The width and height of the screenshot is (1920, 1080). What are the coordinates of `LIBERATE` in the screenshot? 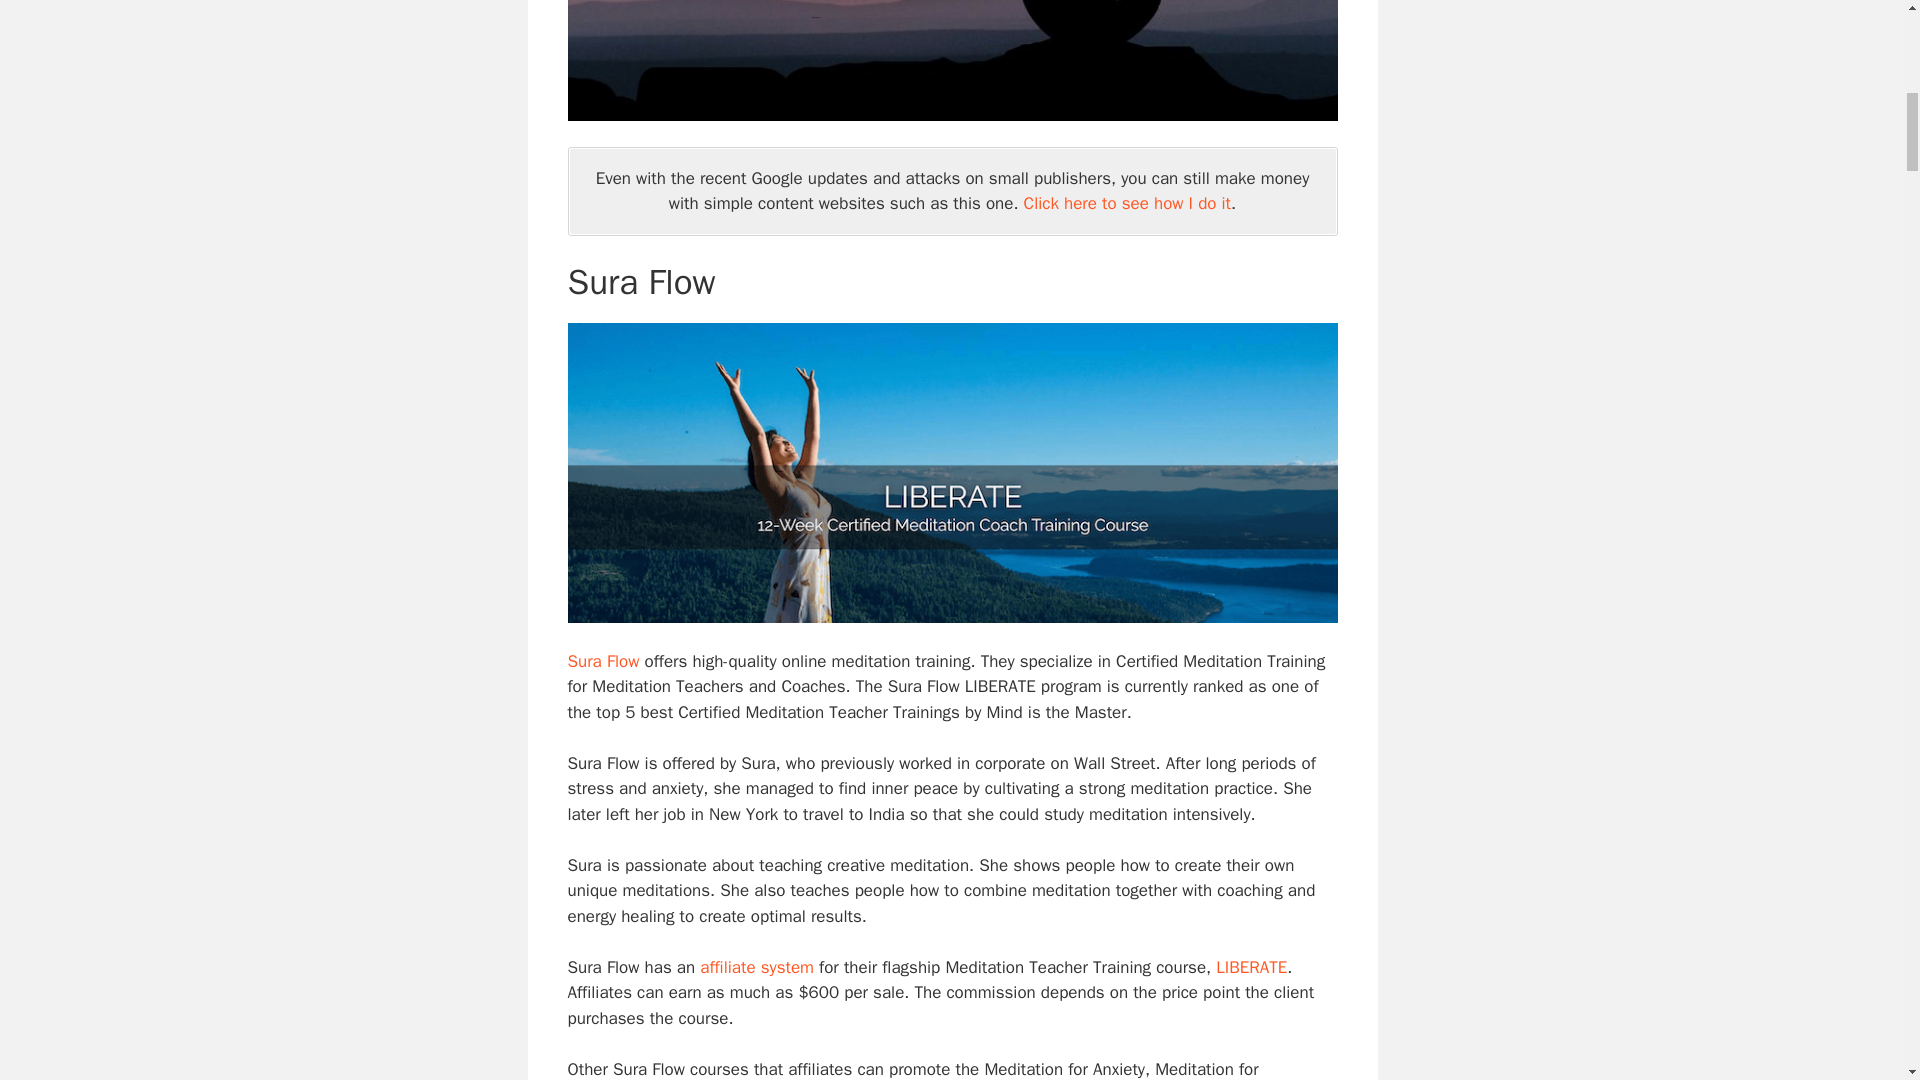 It's located at (1250, 967).